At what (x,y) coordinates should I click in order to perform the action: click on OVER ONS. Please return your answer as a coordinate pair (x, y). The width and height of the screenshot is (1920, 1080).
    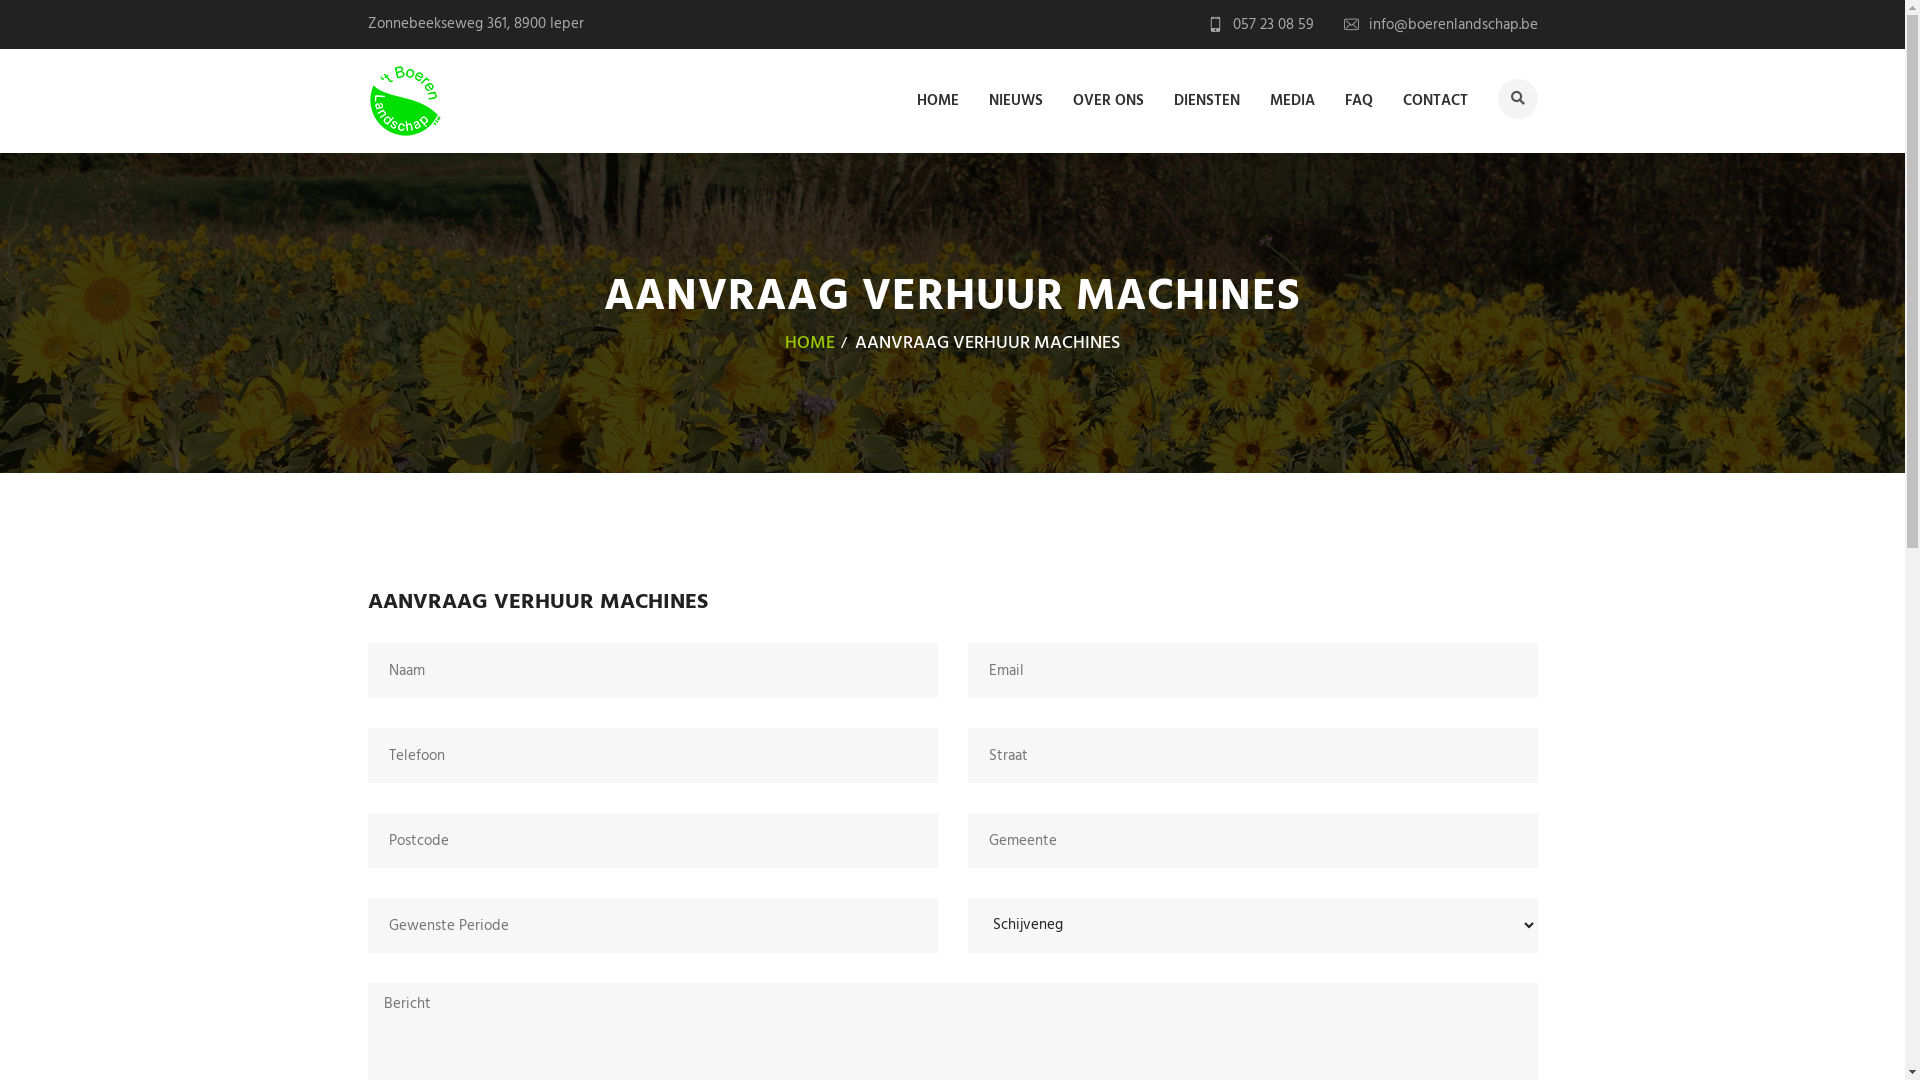
    Looking at the image, I should click on (1108, 99).